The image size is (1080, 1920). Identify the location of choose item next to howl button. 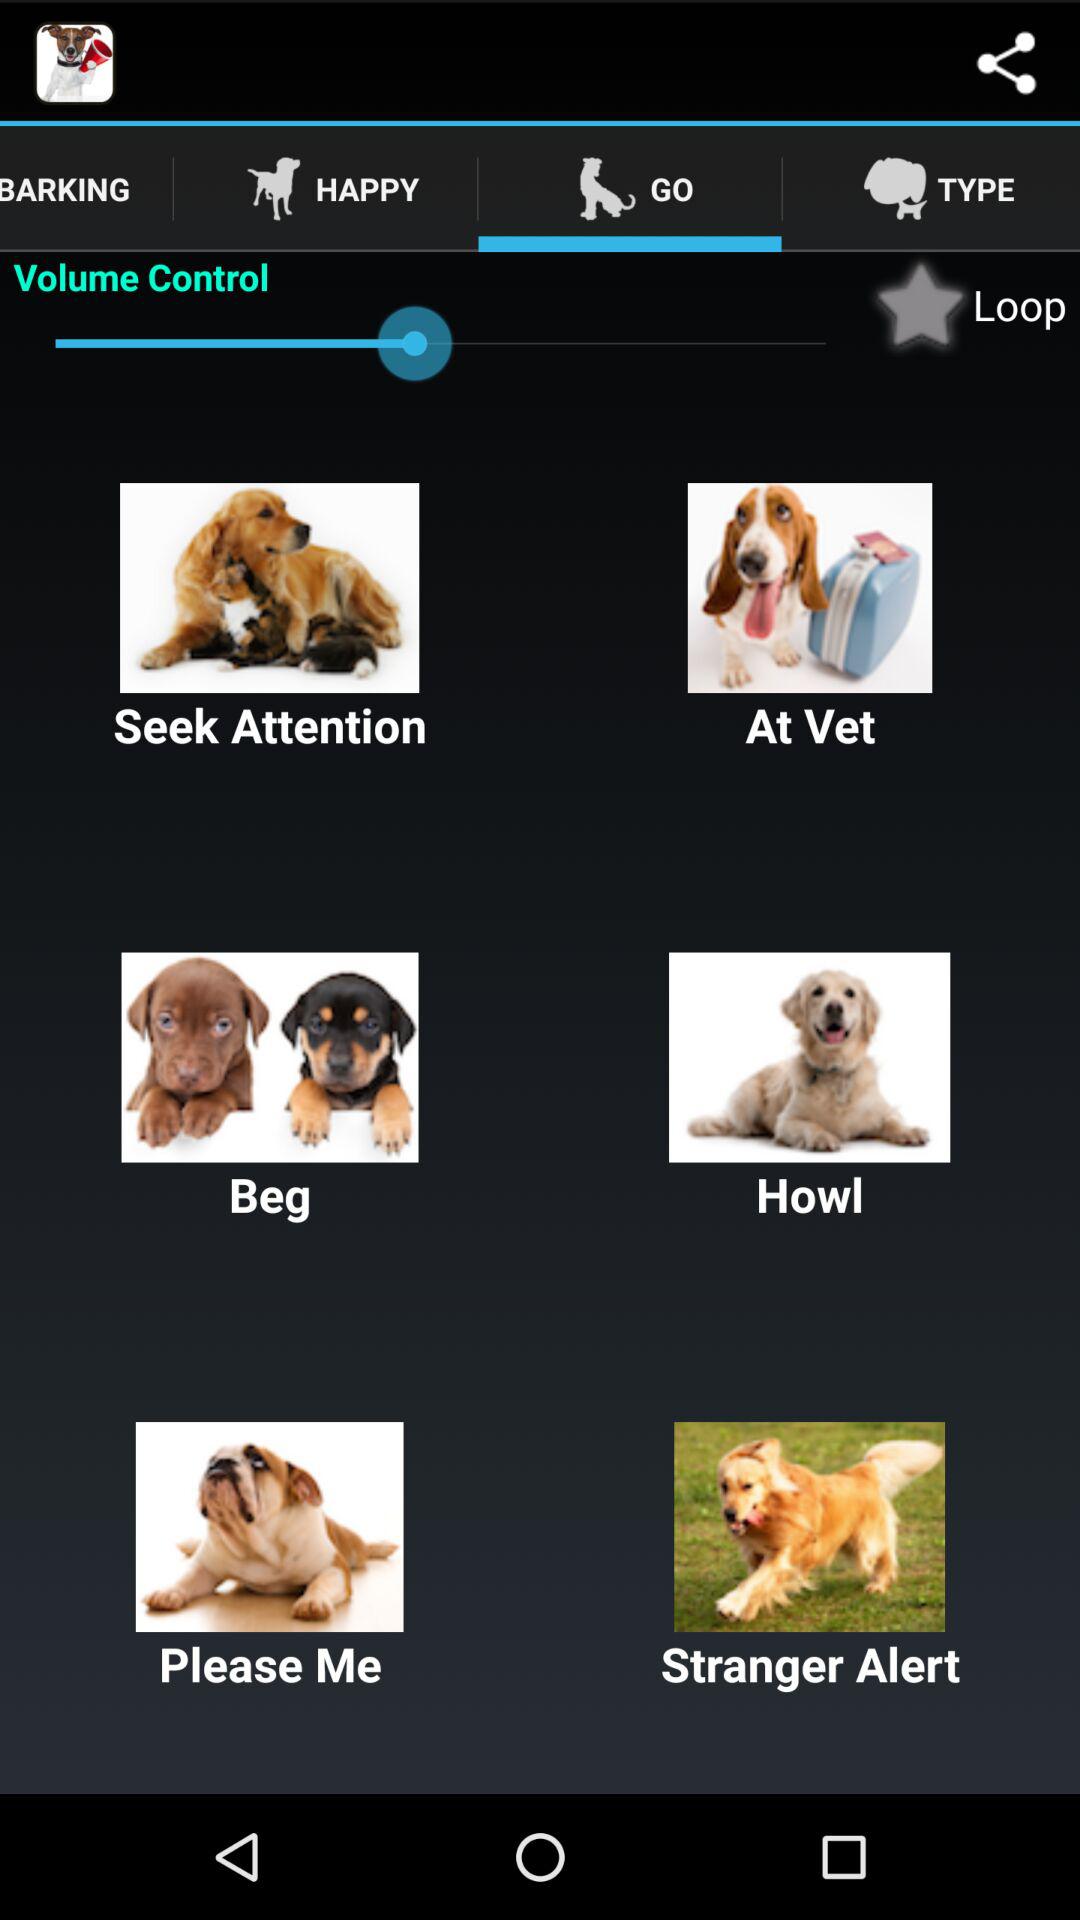
(270, 1089).